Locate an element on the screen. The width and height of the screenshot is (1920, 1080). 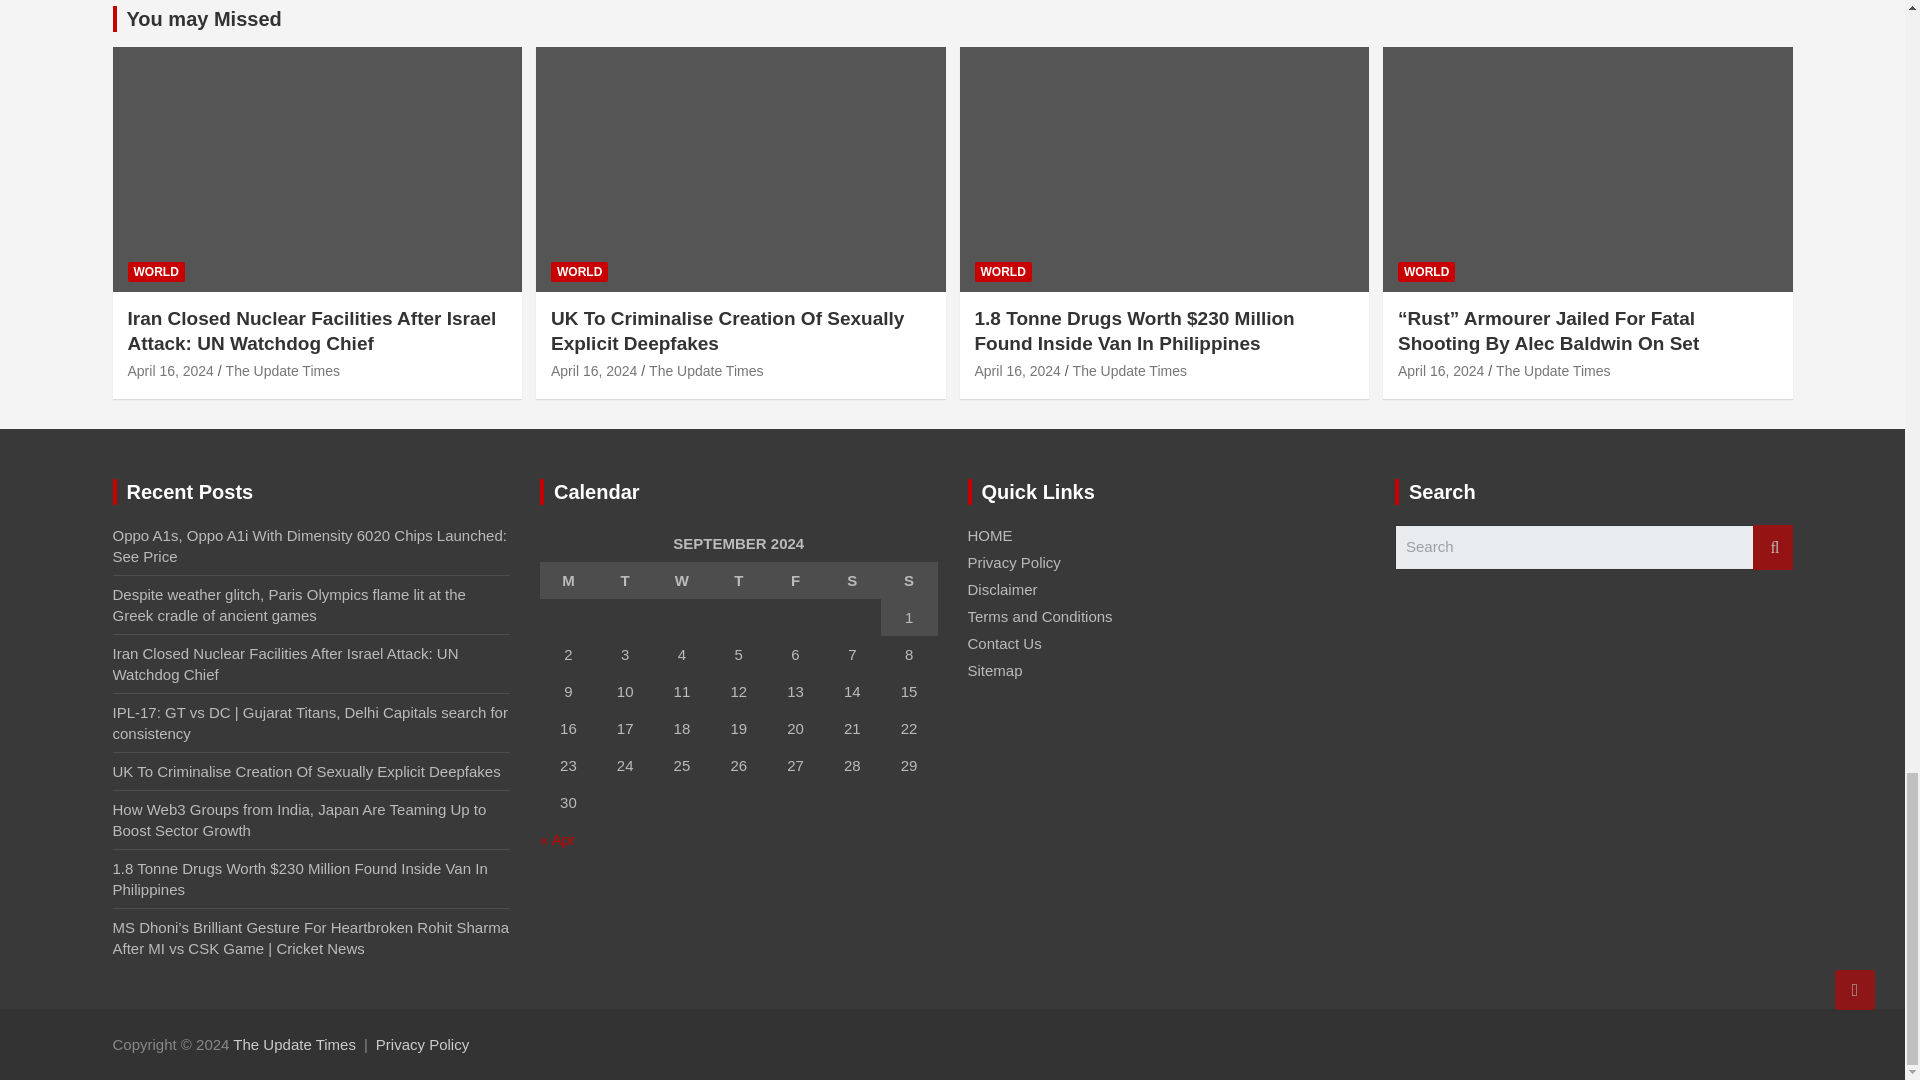
The Update Times is located at coordinates (294, 1044).